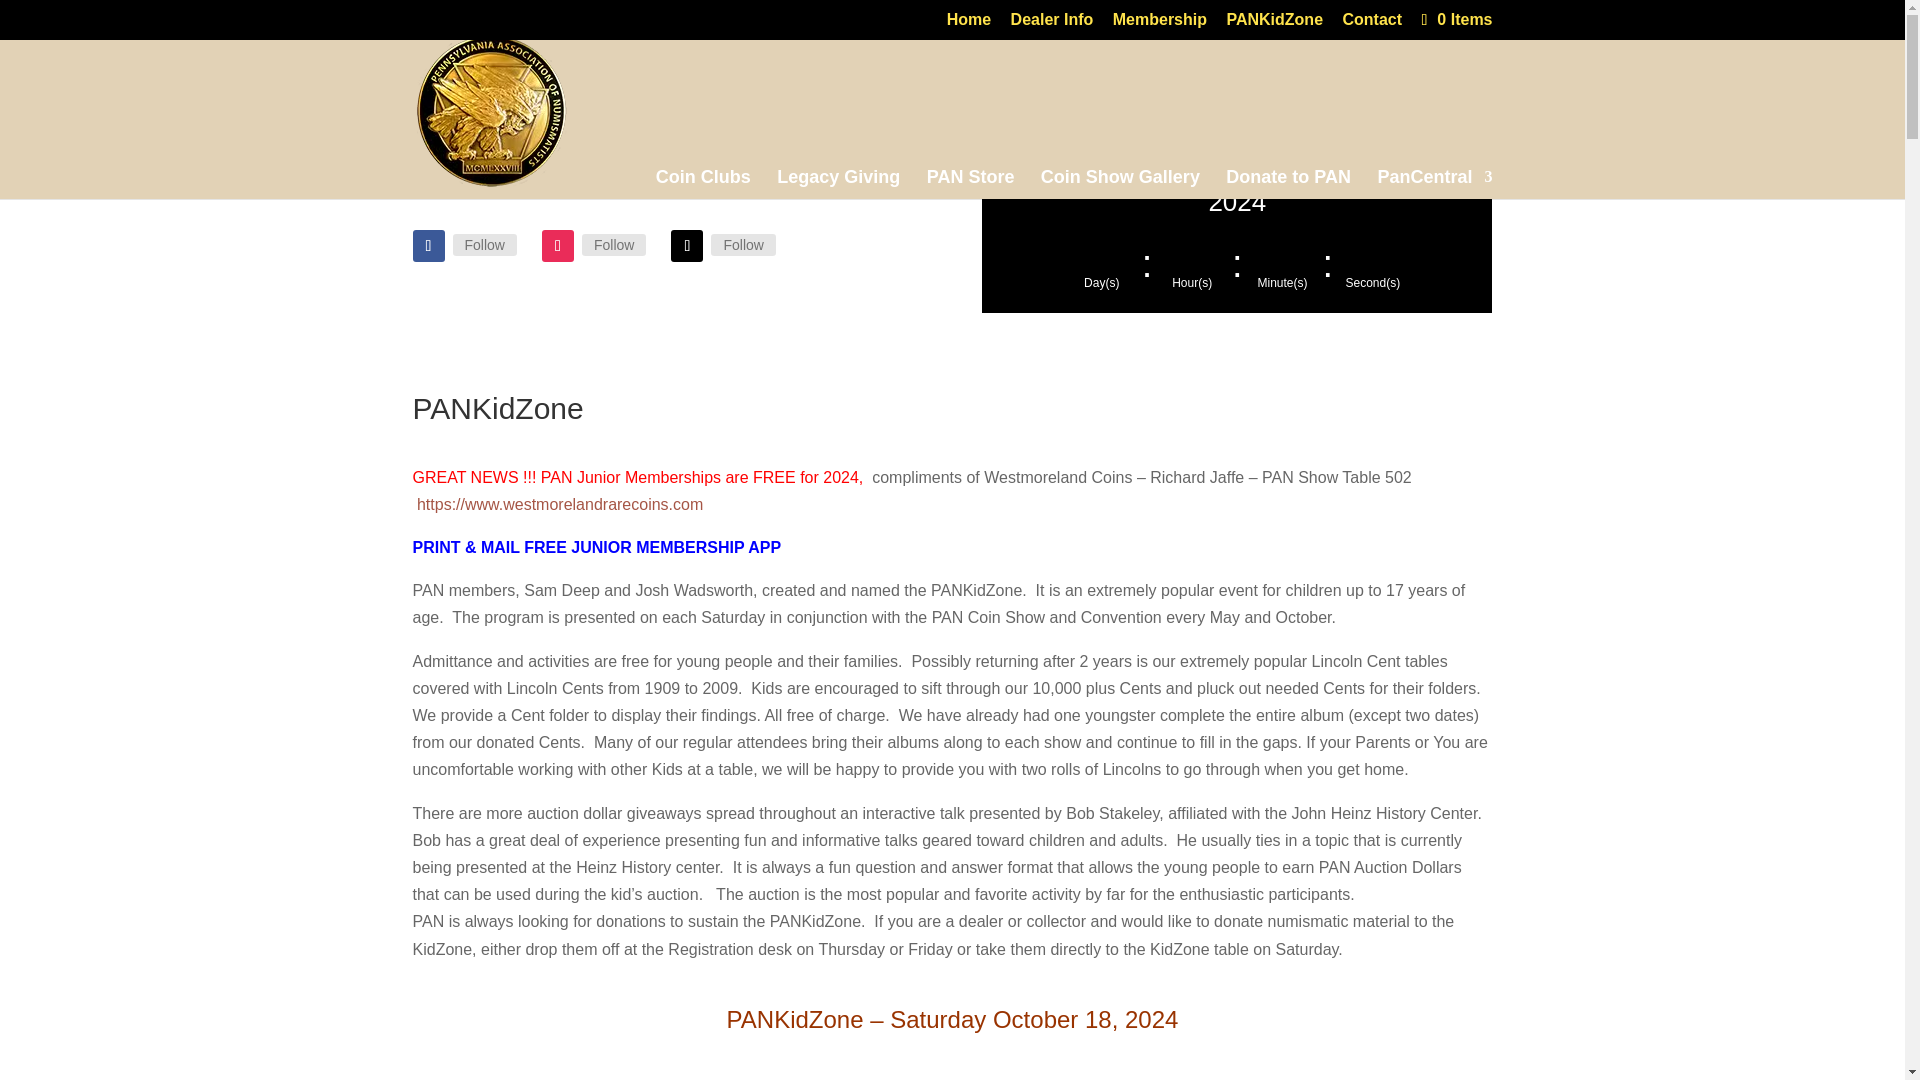 The width and height of the screenshot is (1920, 1080). Describe the element at coordinates (613, 244) in the screenshot. I see `Follow` at that location.